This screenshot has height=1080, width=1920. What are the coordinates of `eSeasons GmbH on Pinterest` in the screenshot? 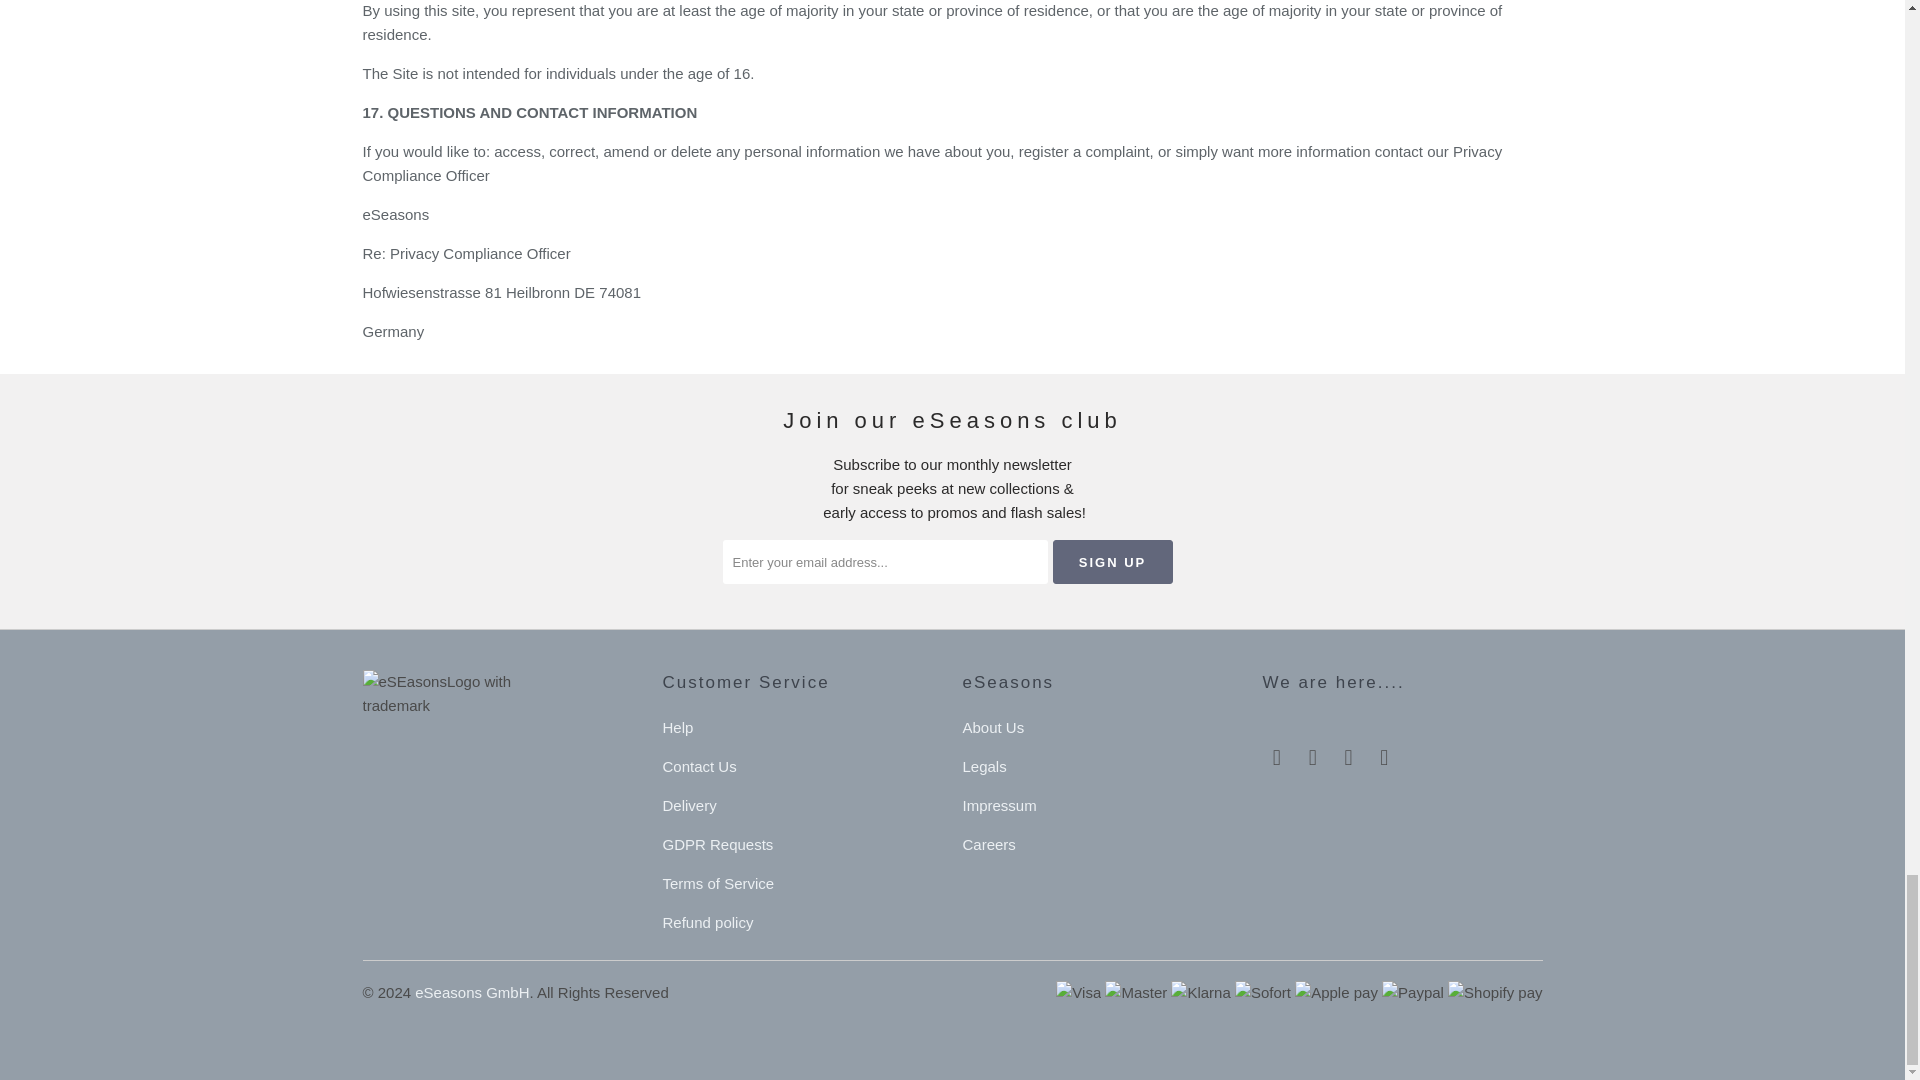 It's located at (1348, 758).